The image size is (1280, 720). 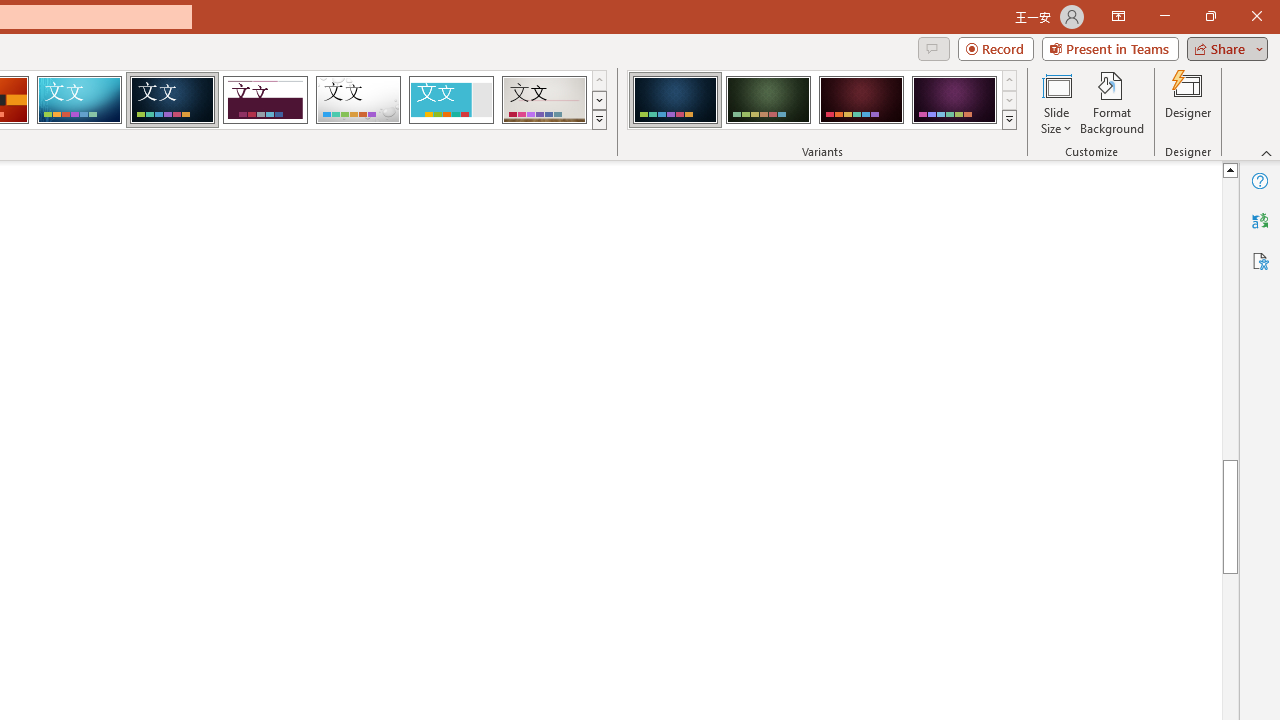 What do you see at coordinates (768, 100) in the screenshot?
I see `Damask Variant 2` at bounding box center [768, 100].